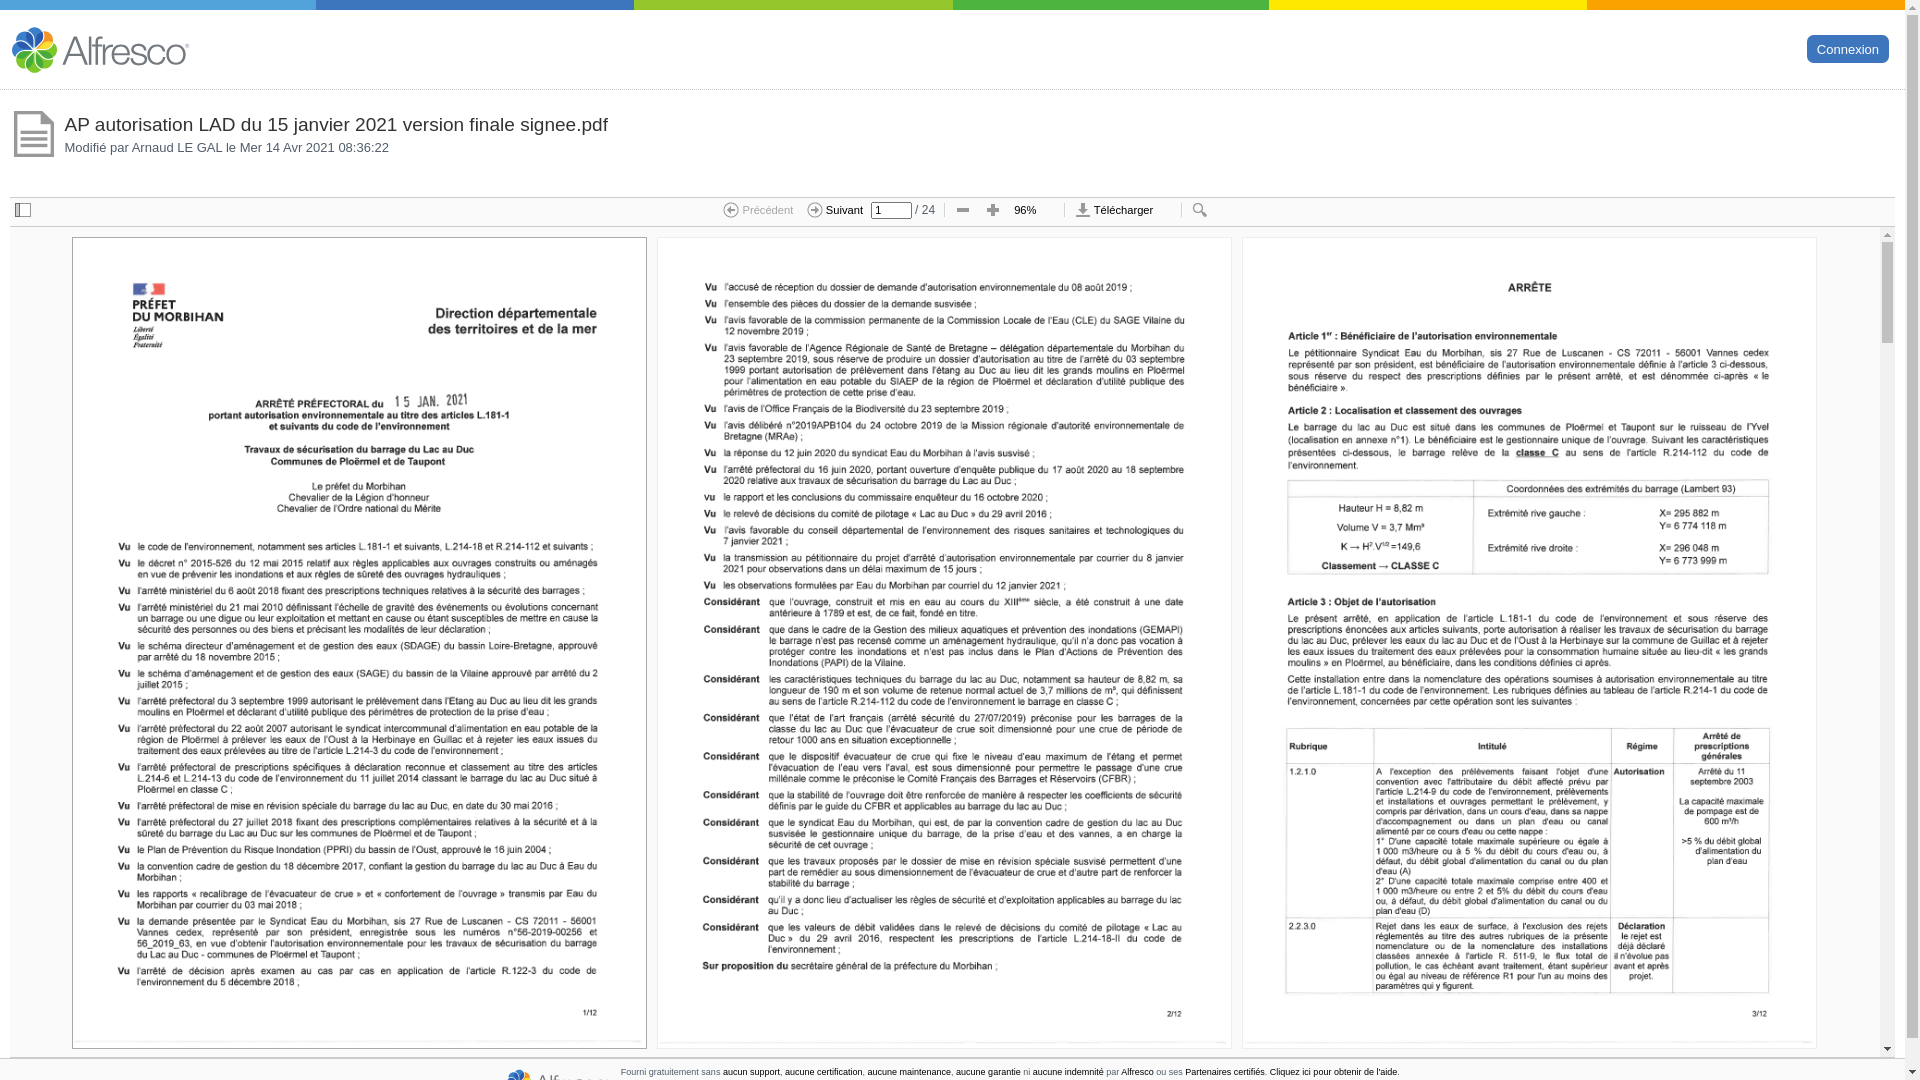 The height and width of the screenshot is (1080, 1920). What do you see at coordinates (1034, 211) in the screenshot?
I see `96%` at bounding box center [1034, 211].